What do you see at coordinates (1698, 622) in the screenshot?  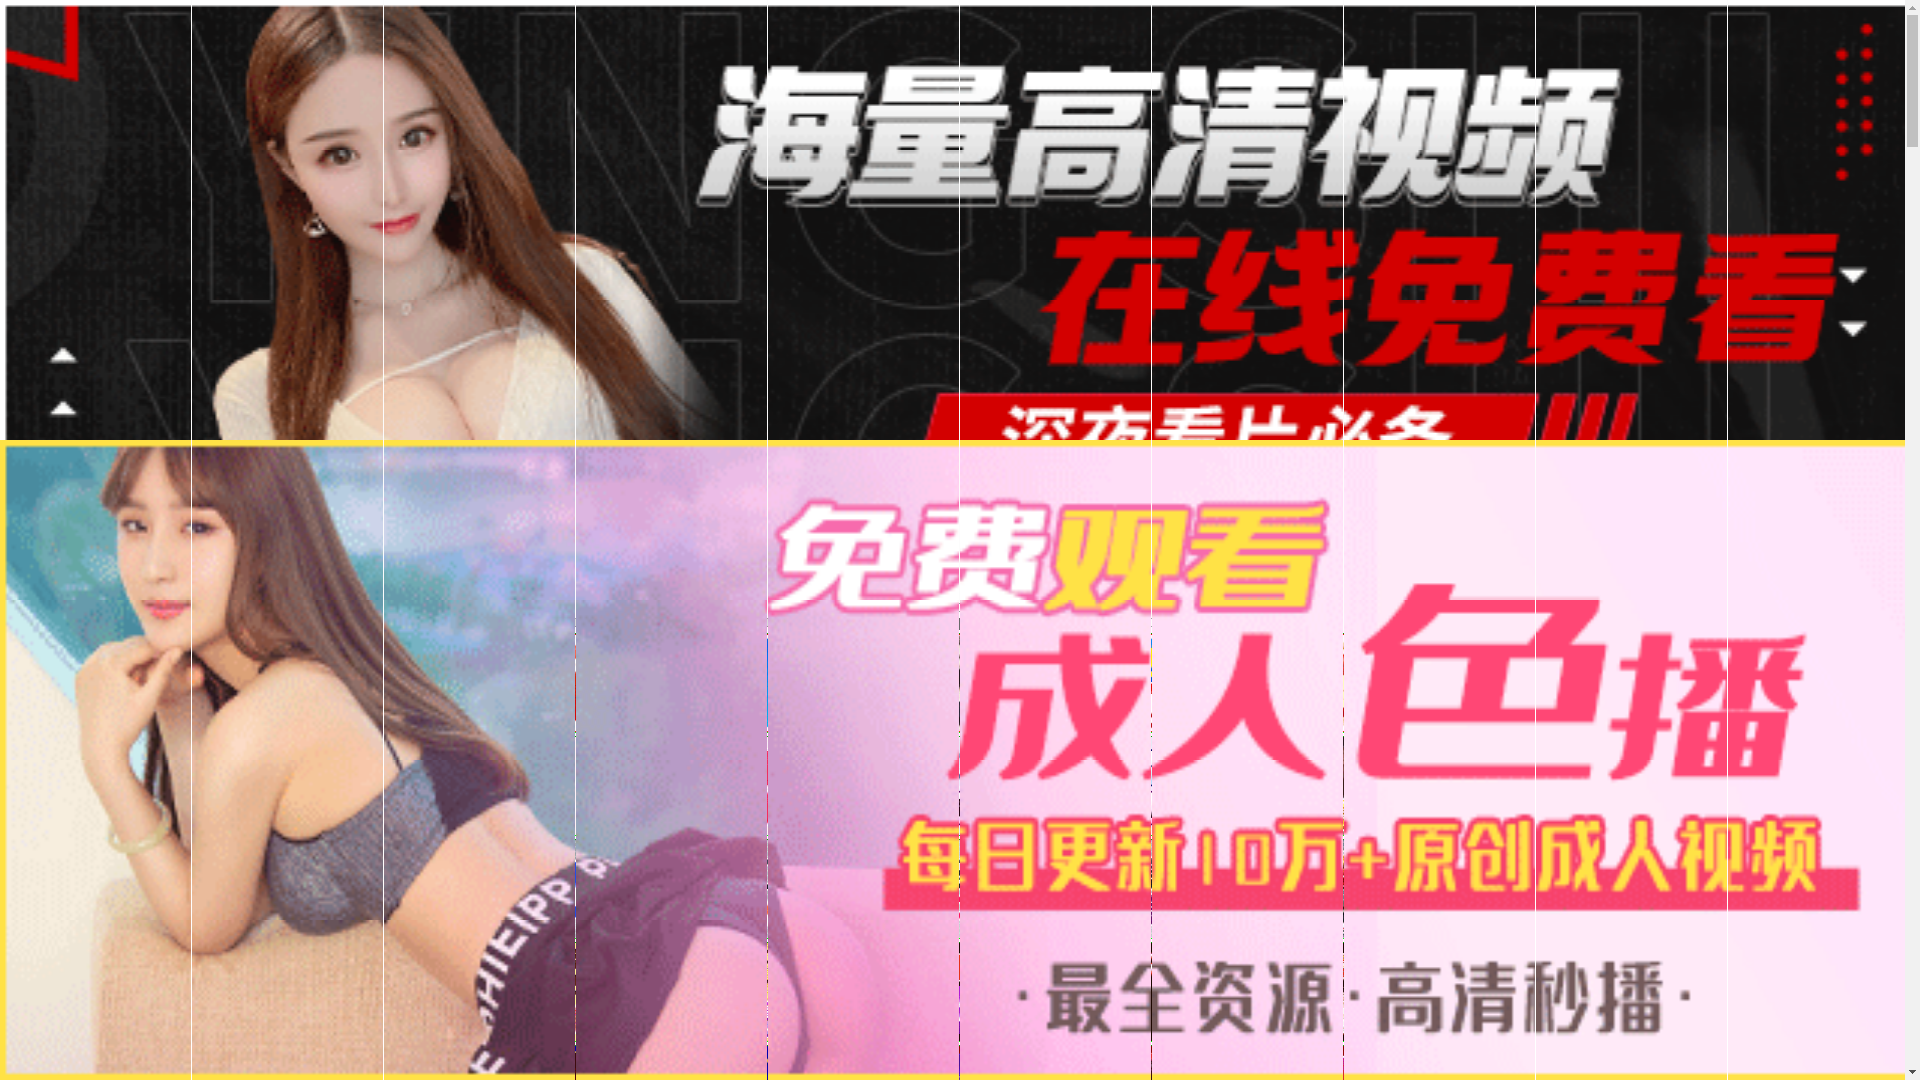 I see `|` at bounding box center [1698, 622].